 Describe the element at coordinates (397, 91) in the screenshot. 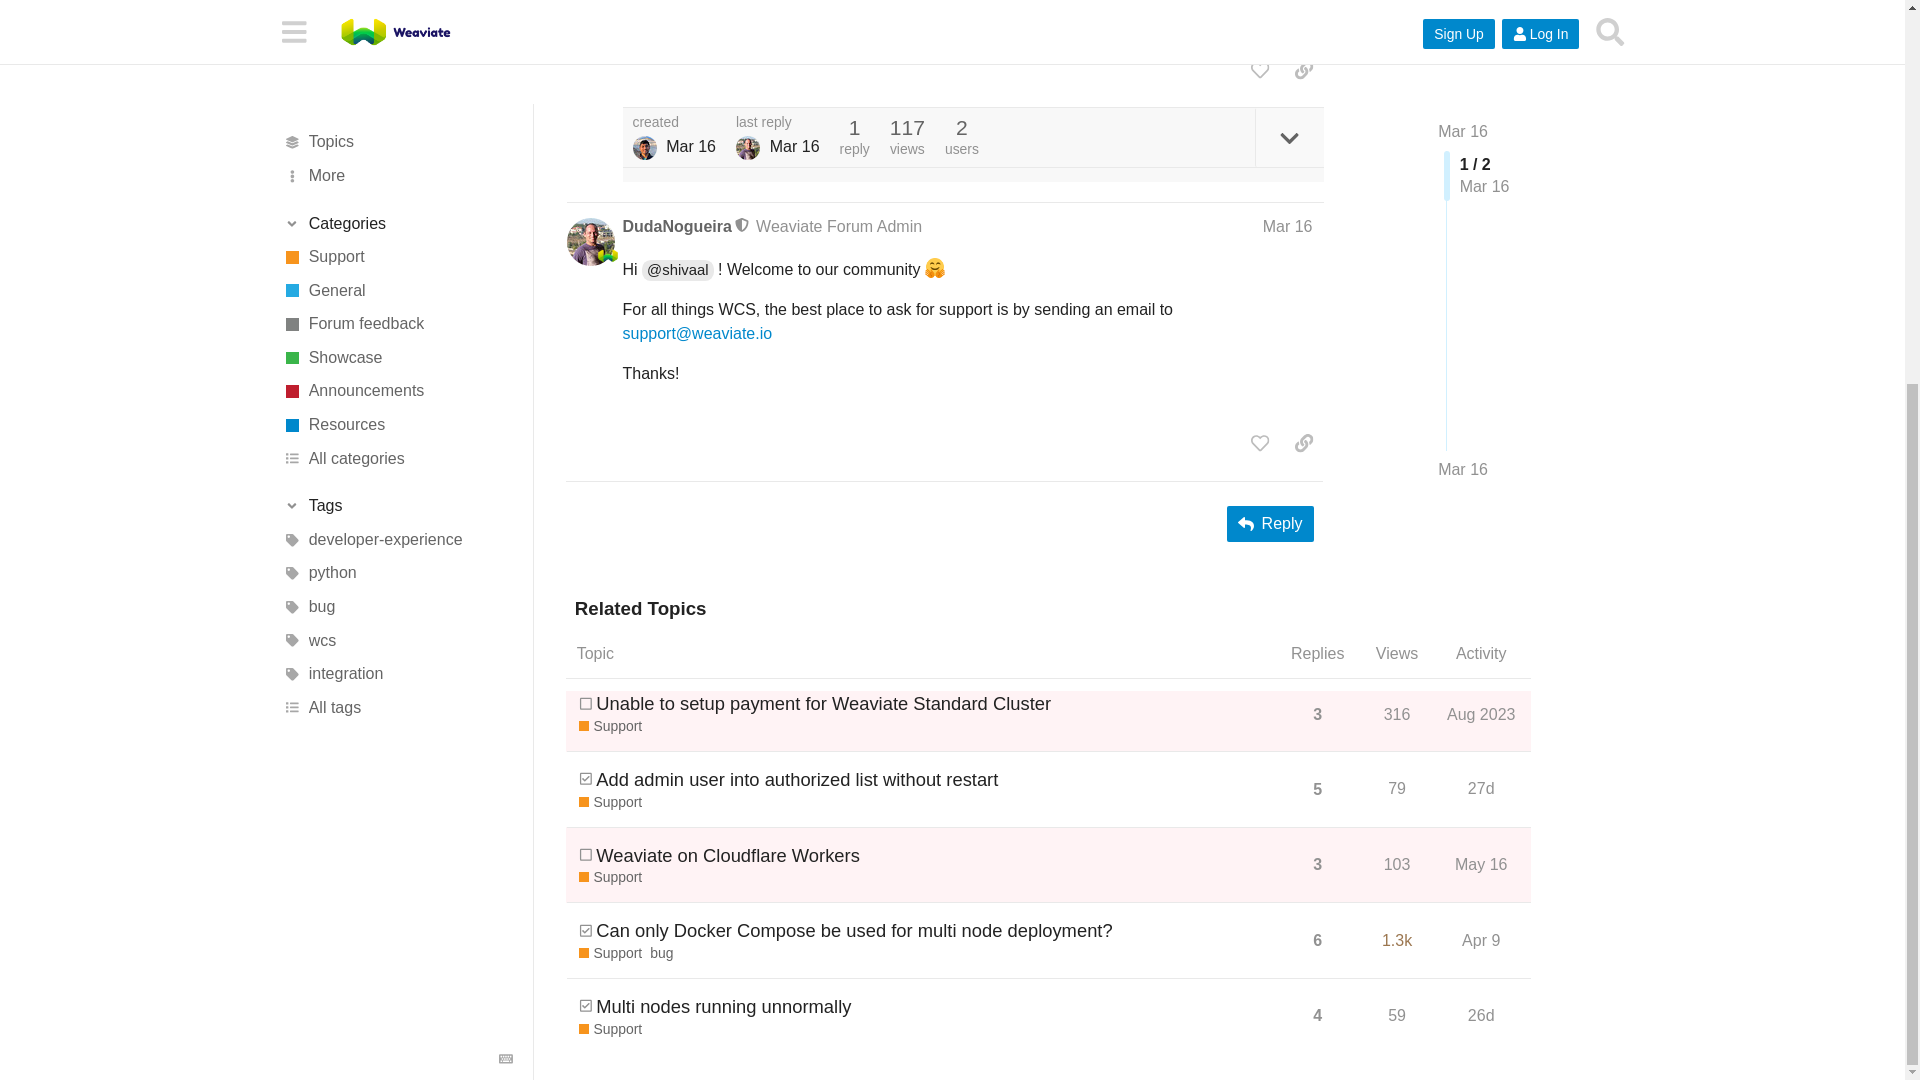

I see `integration` at that location.